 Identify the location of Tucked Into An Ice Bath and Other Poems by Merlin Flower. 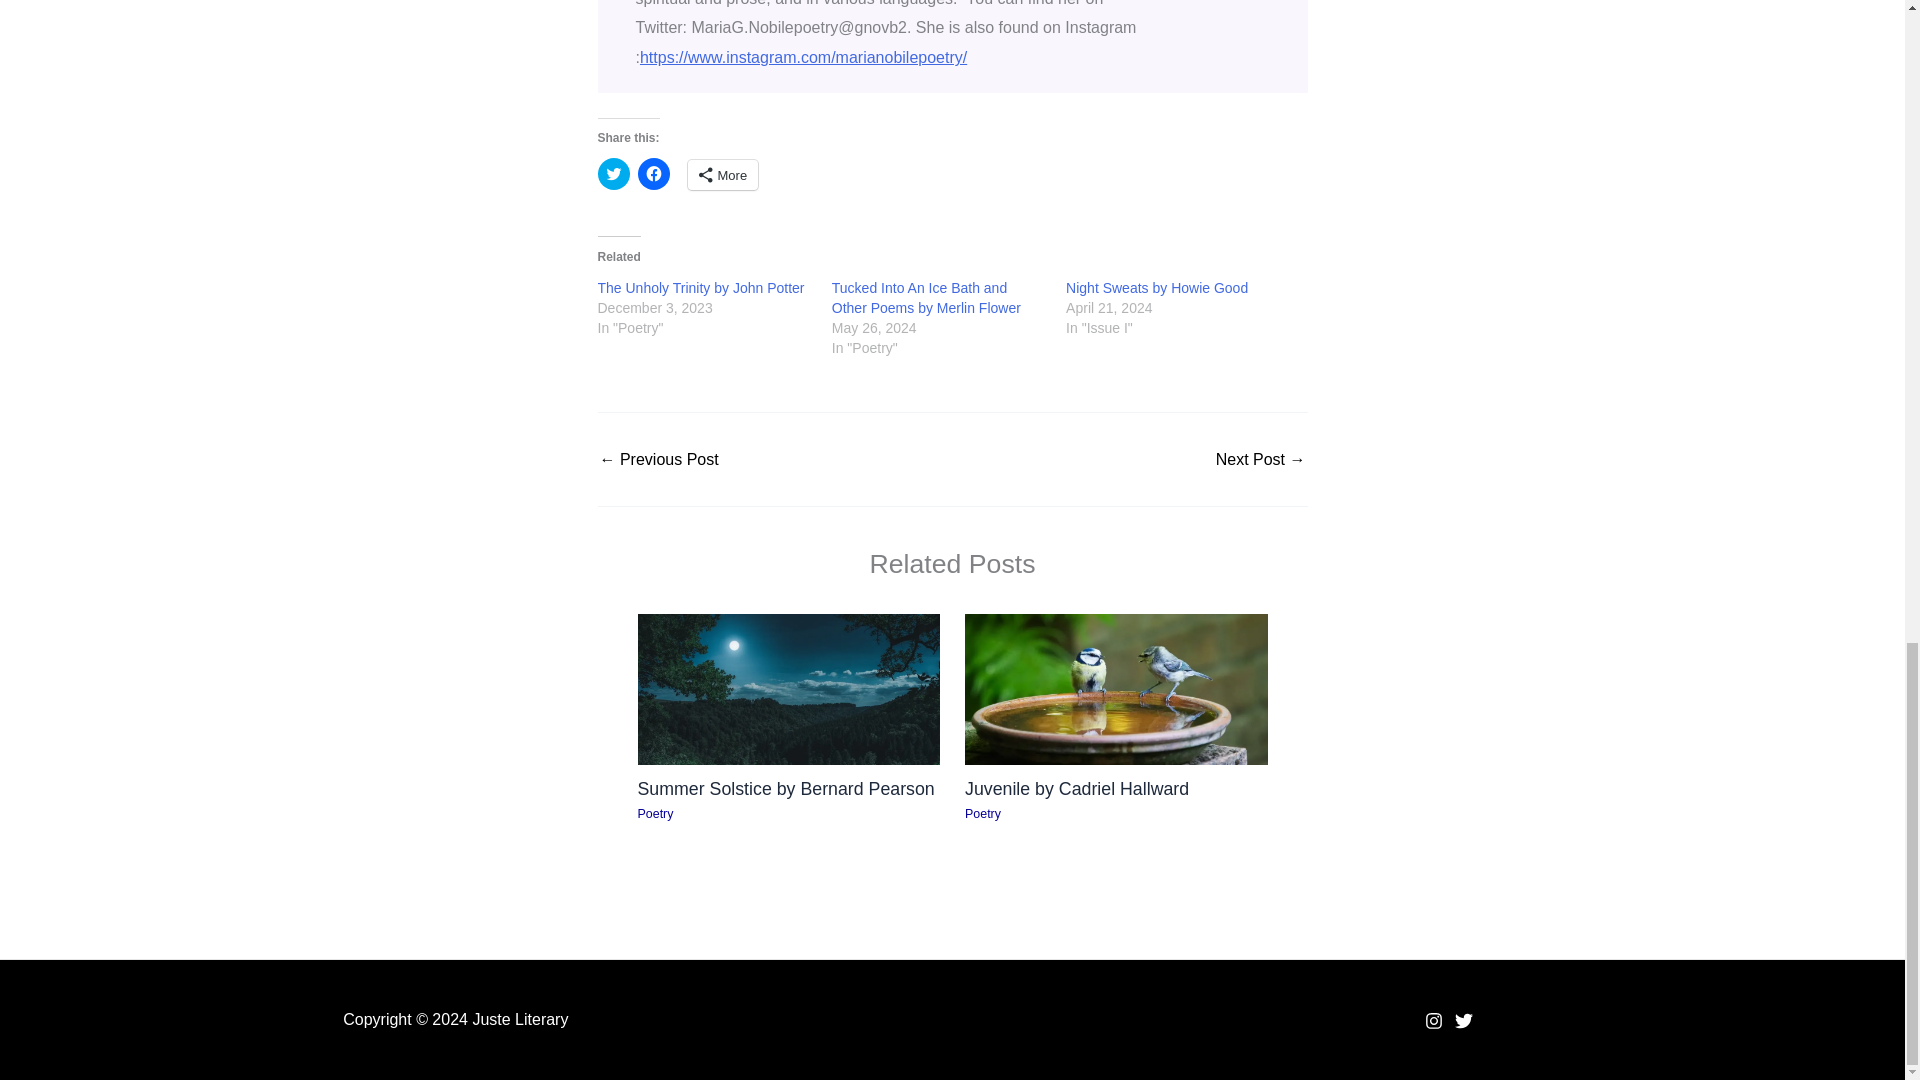
(926, 298).